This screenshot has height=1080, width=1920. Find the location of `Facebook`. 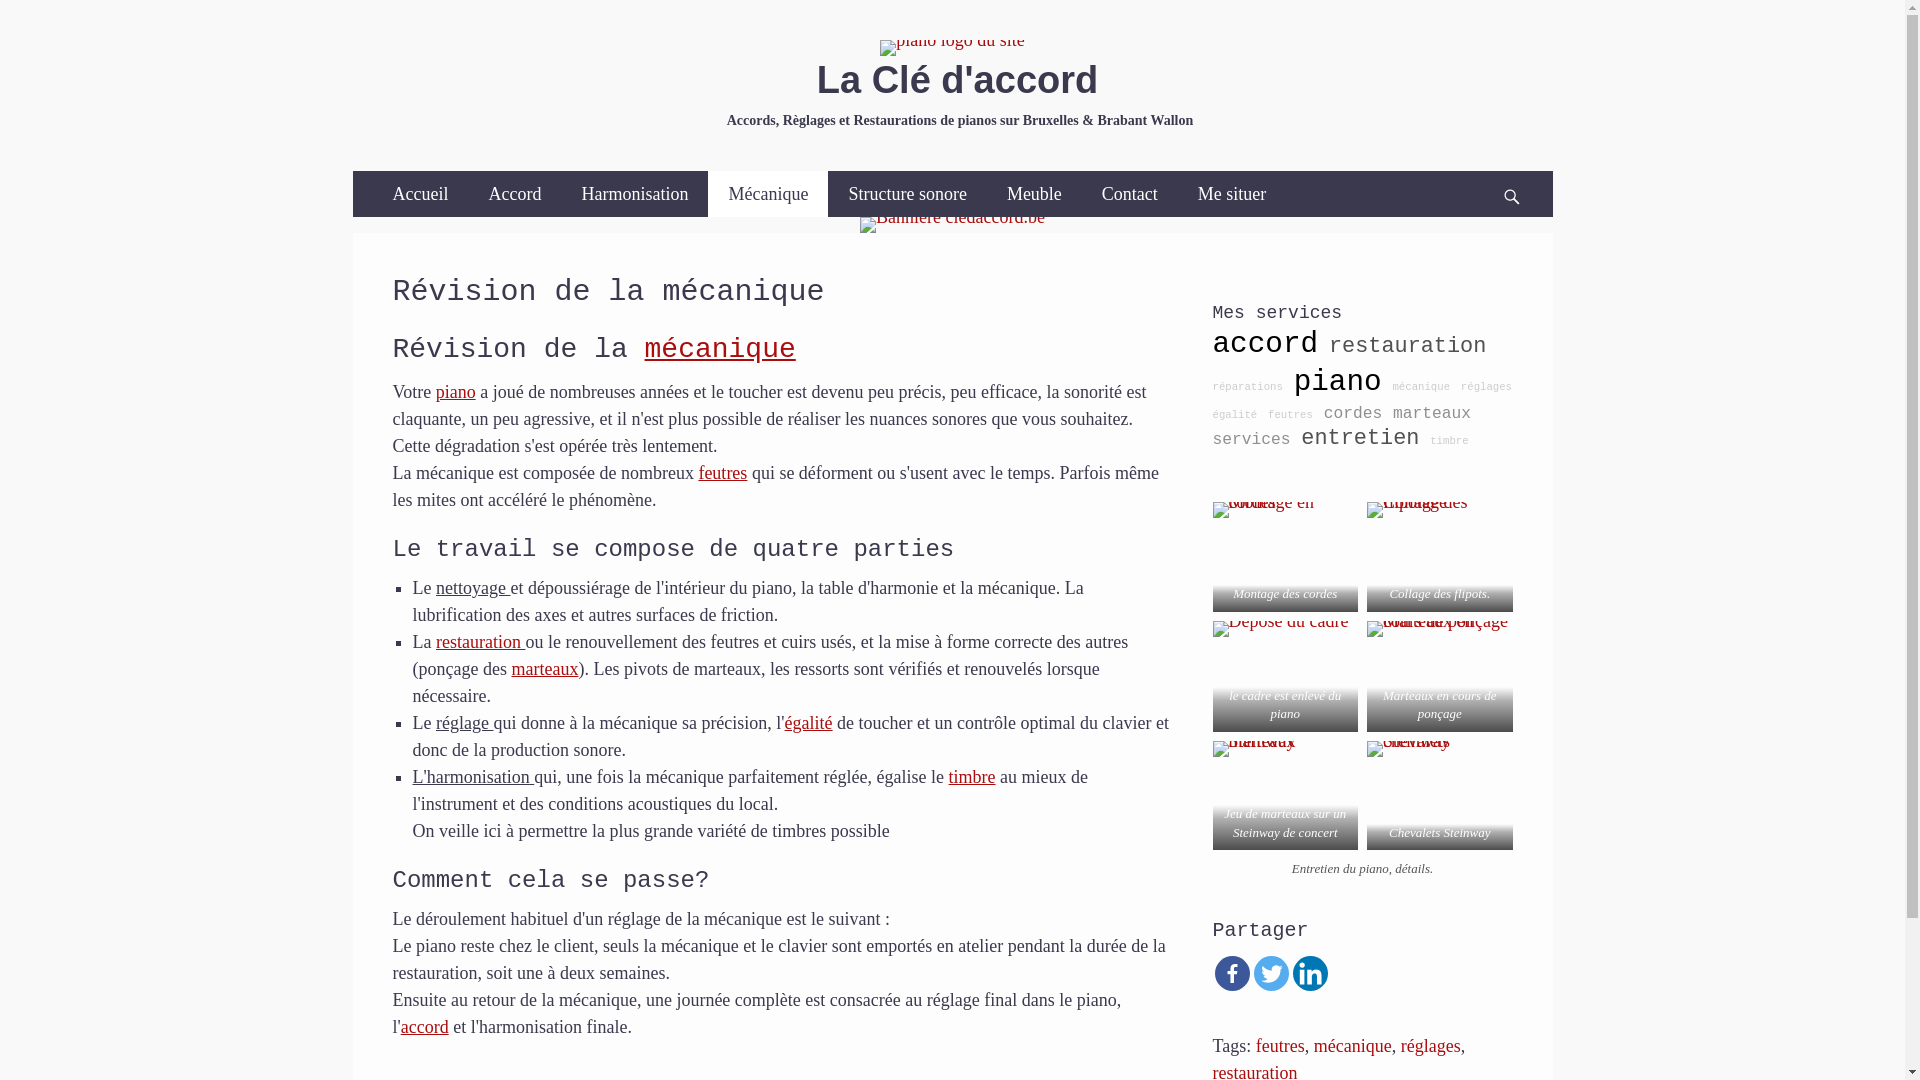

Facebook is located at coordinates (1232, 974).